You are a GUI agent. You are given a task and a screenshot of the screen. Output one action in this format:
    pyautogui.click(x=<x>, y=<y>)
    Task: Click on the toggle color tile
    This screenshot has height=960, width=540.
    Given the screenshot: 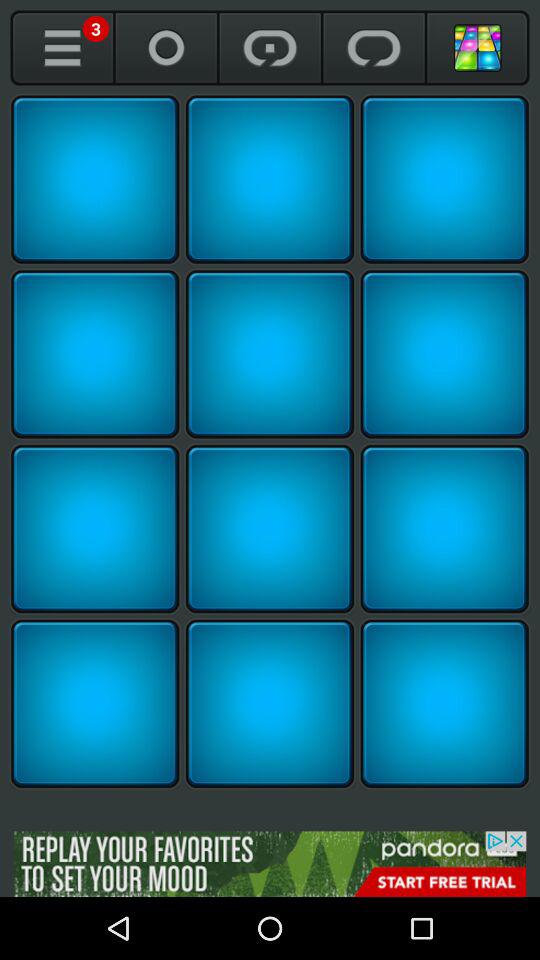 What is the action you would take?
    pyautogui.click(x=95, y=354)
    